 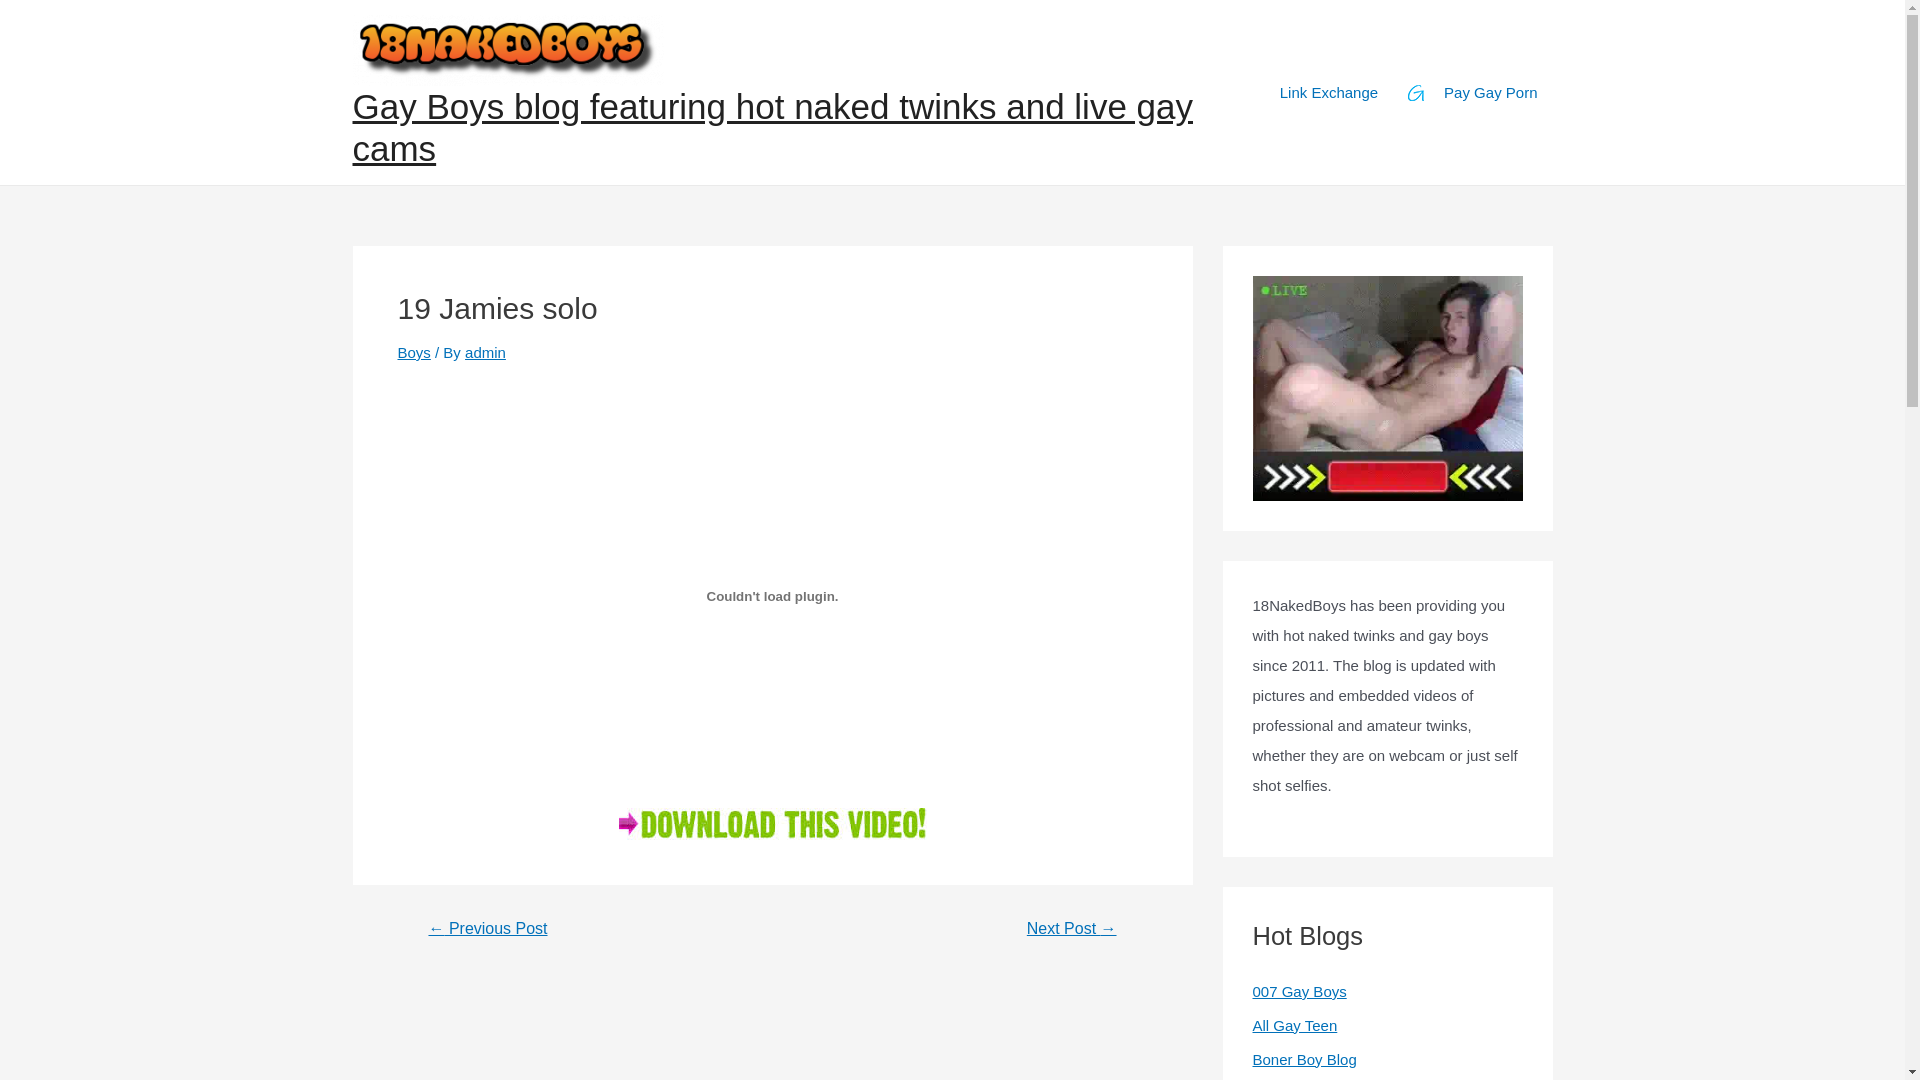 I want to click on admin, so click(x=486, y=352).